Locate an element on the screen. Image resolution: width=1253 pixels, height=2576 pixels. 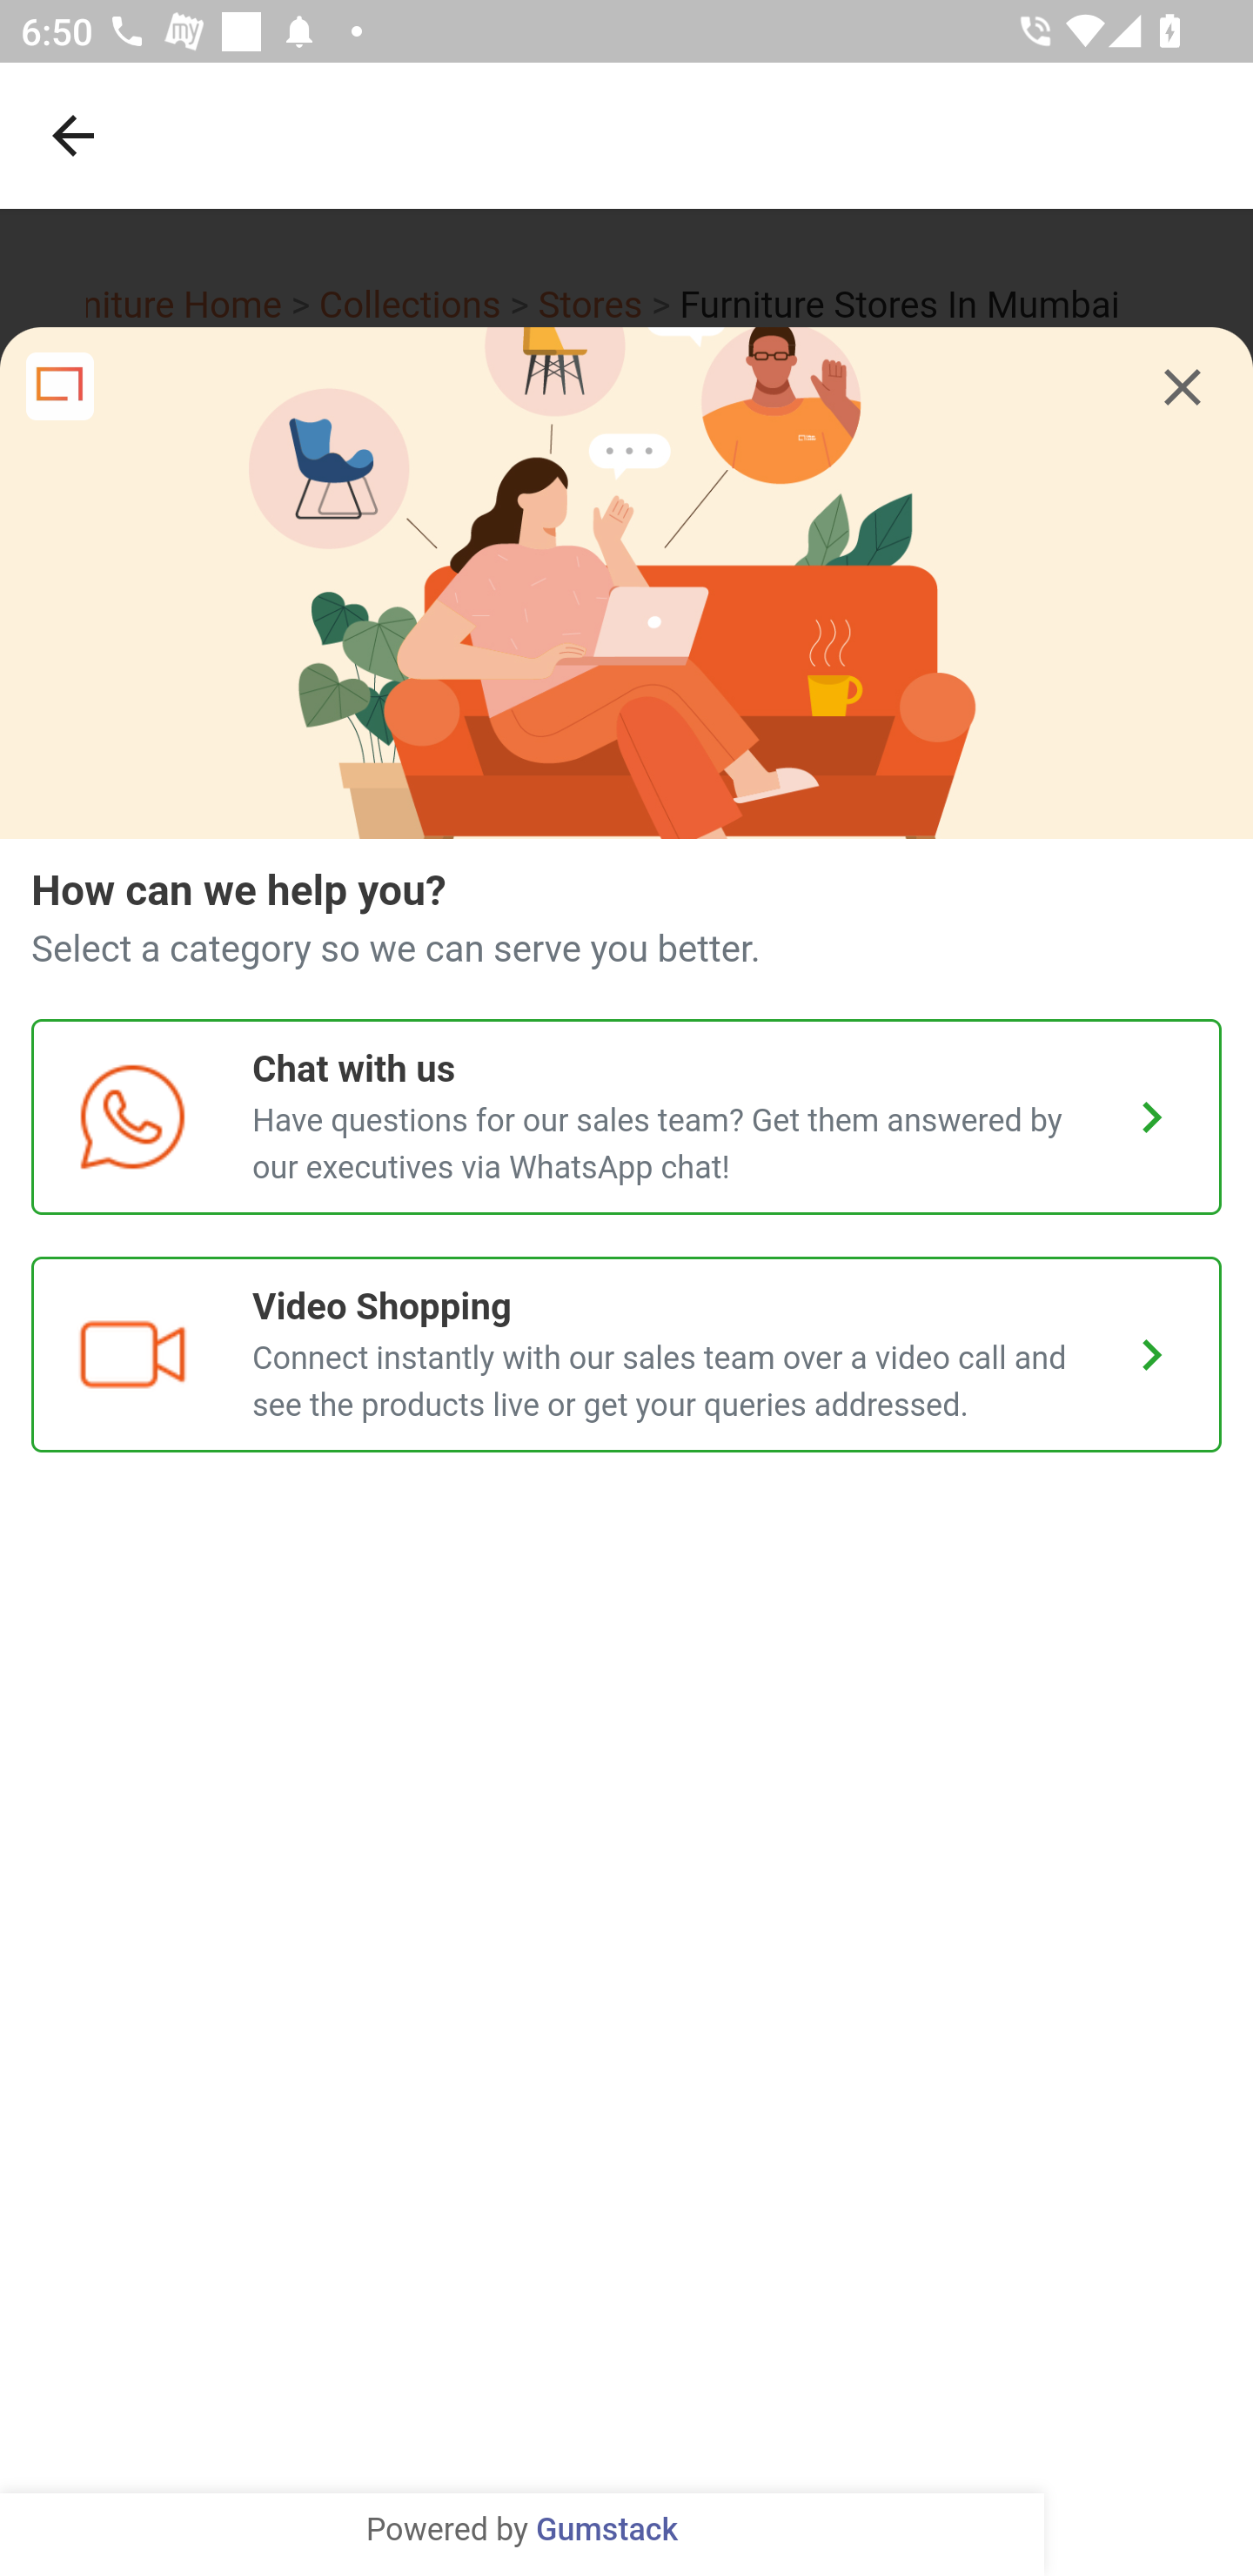
clear is located at coordinates (1183, 387).